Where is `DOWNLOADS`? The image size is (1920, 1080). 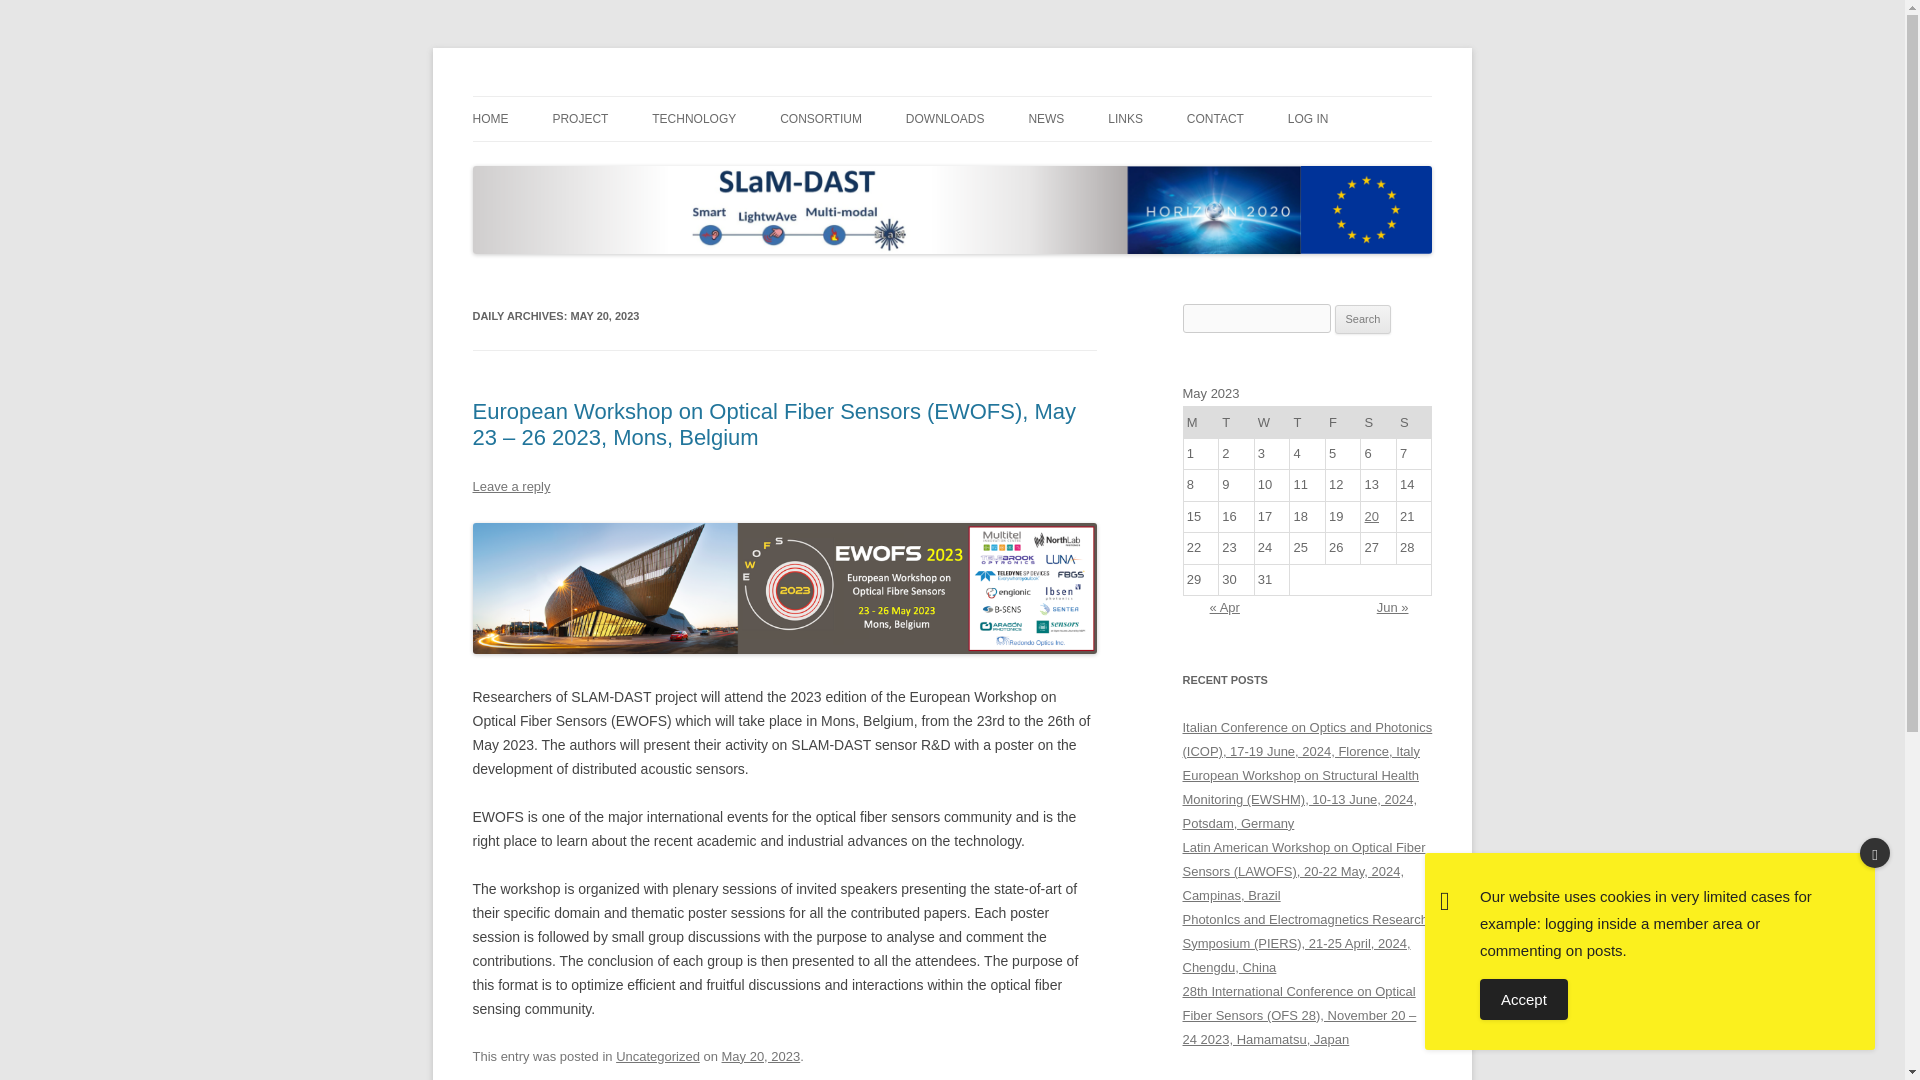
DOWNLOADS is located at coordinates (945, 119).